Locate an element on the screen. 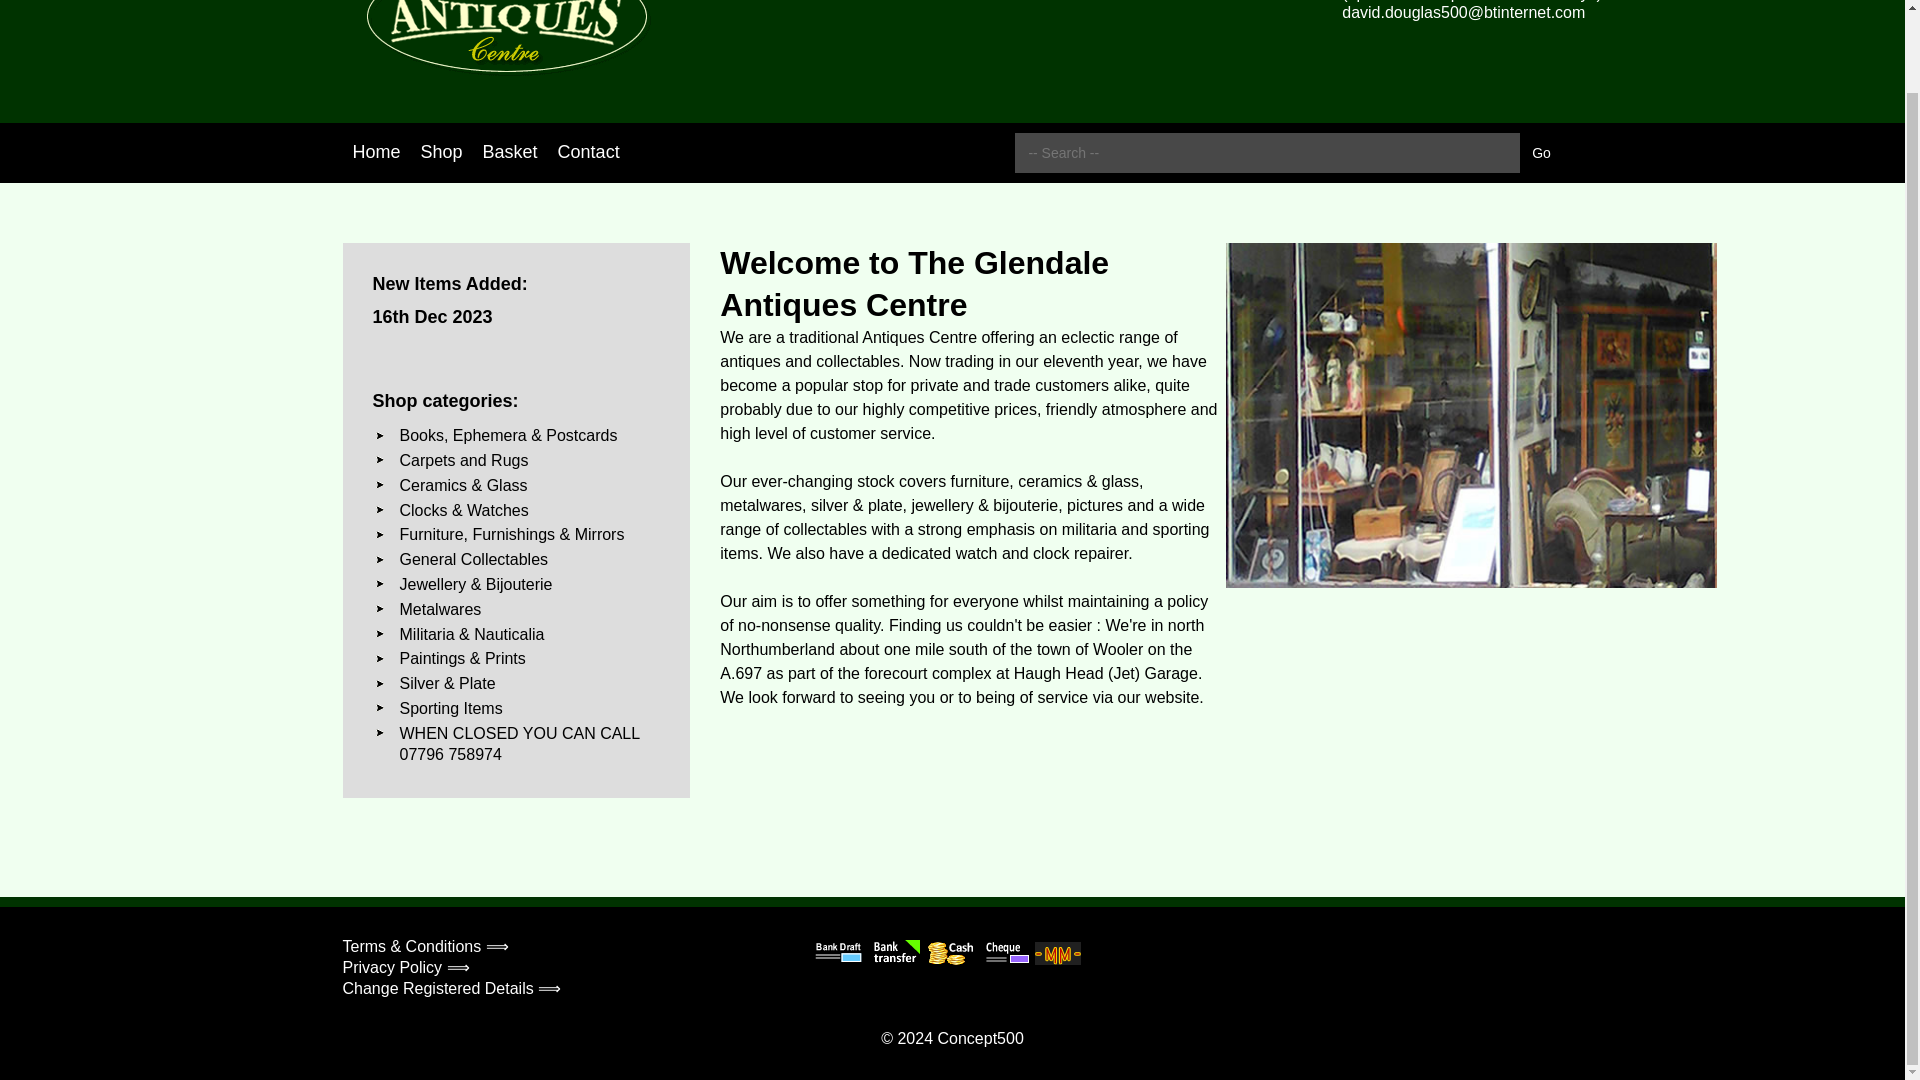 The height and width of the screenshot is (1080, 1920). General Collectables is located at coordinates (474, 559).